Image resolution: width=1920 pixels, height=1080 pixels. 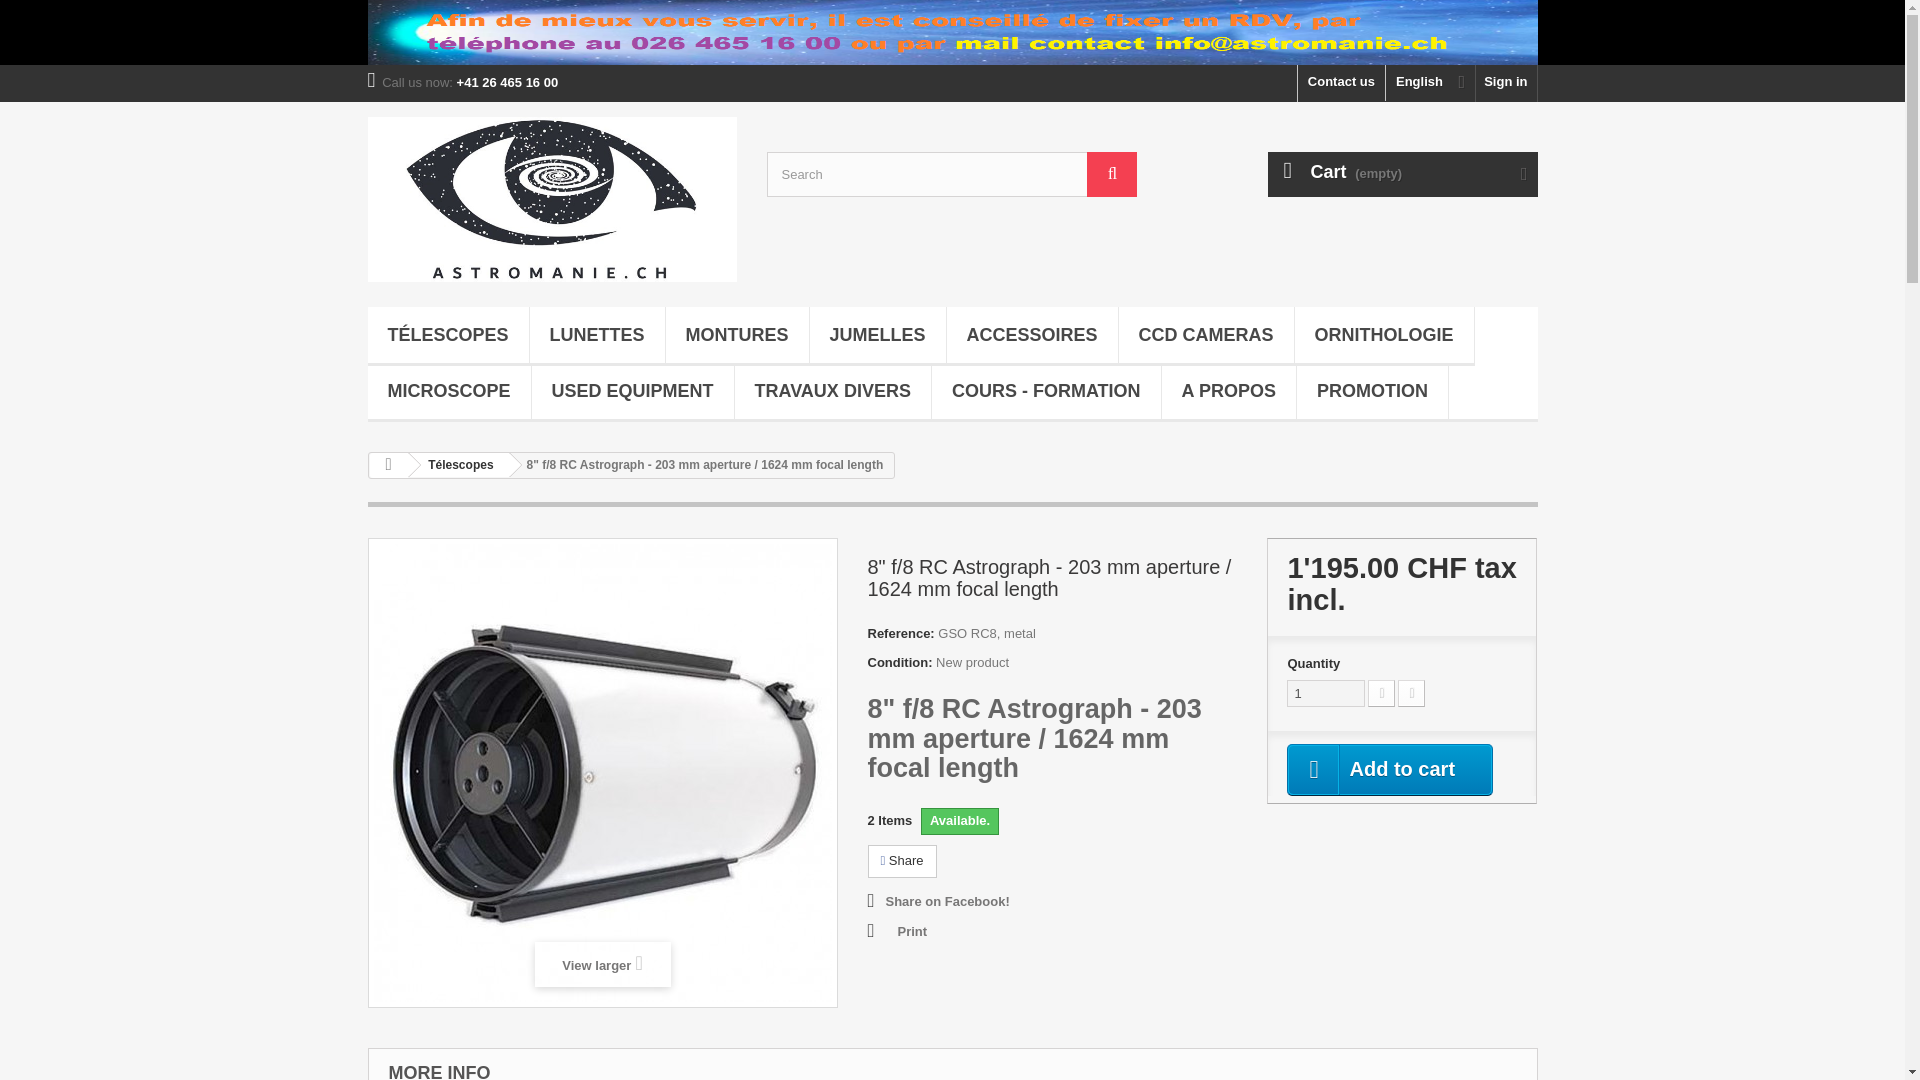 What do you see at coordinates (1340, 82) in the screenshot?
I see `Contact us` at bounding box center [1340, 82].